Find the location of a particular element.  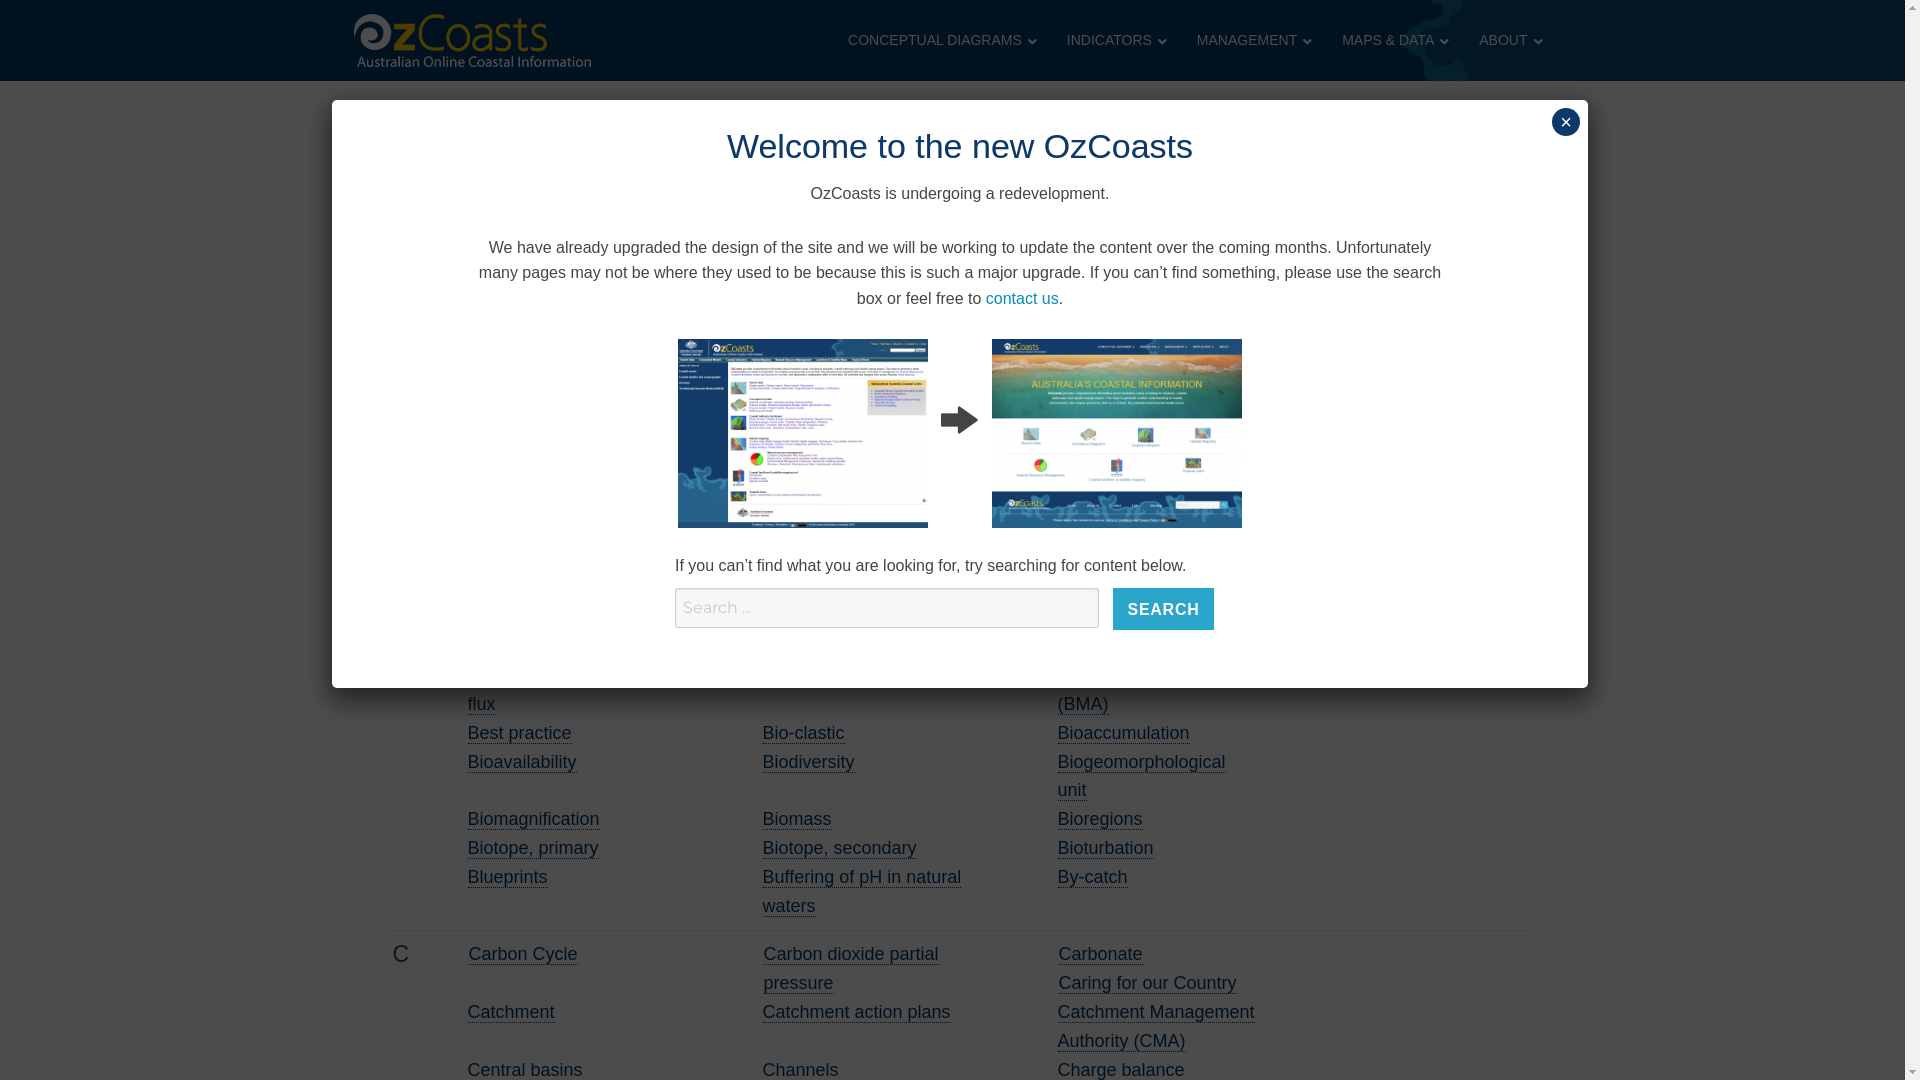

Benthic Micro-Algae (BMA) is located at coordinates (1138, 690).